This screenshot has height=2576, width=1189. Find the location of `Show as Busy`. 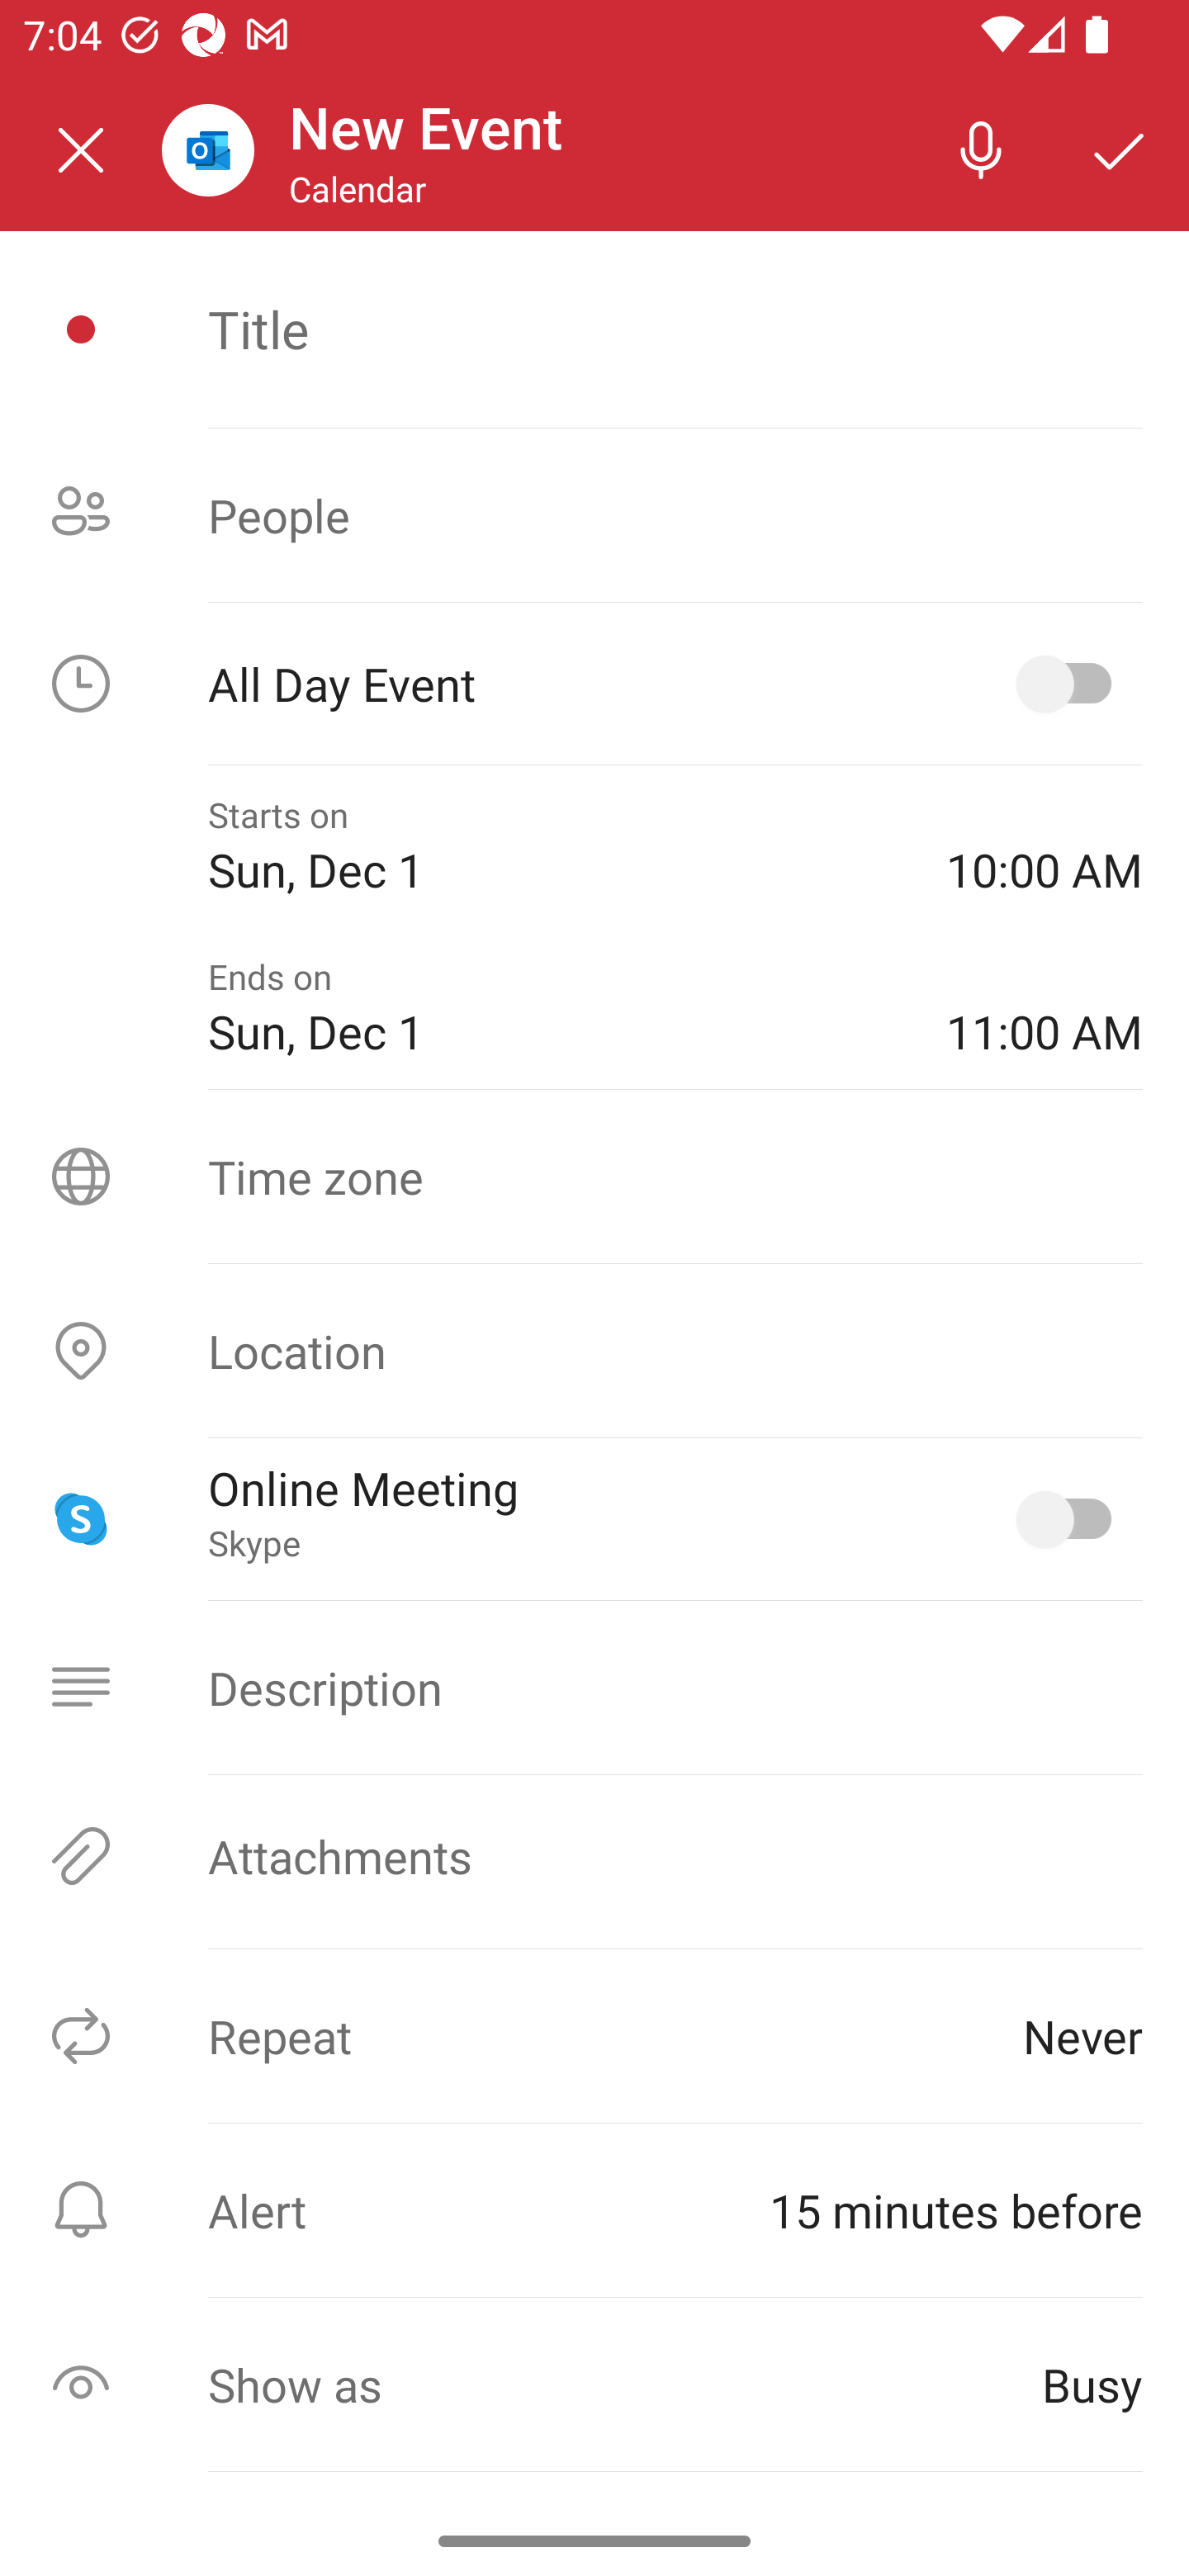

Show as Busy is located at coordinates (594, 2384).